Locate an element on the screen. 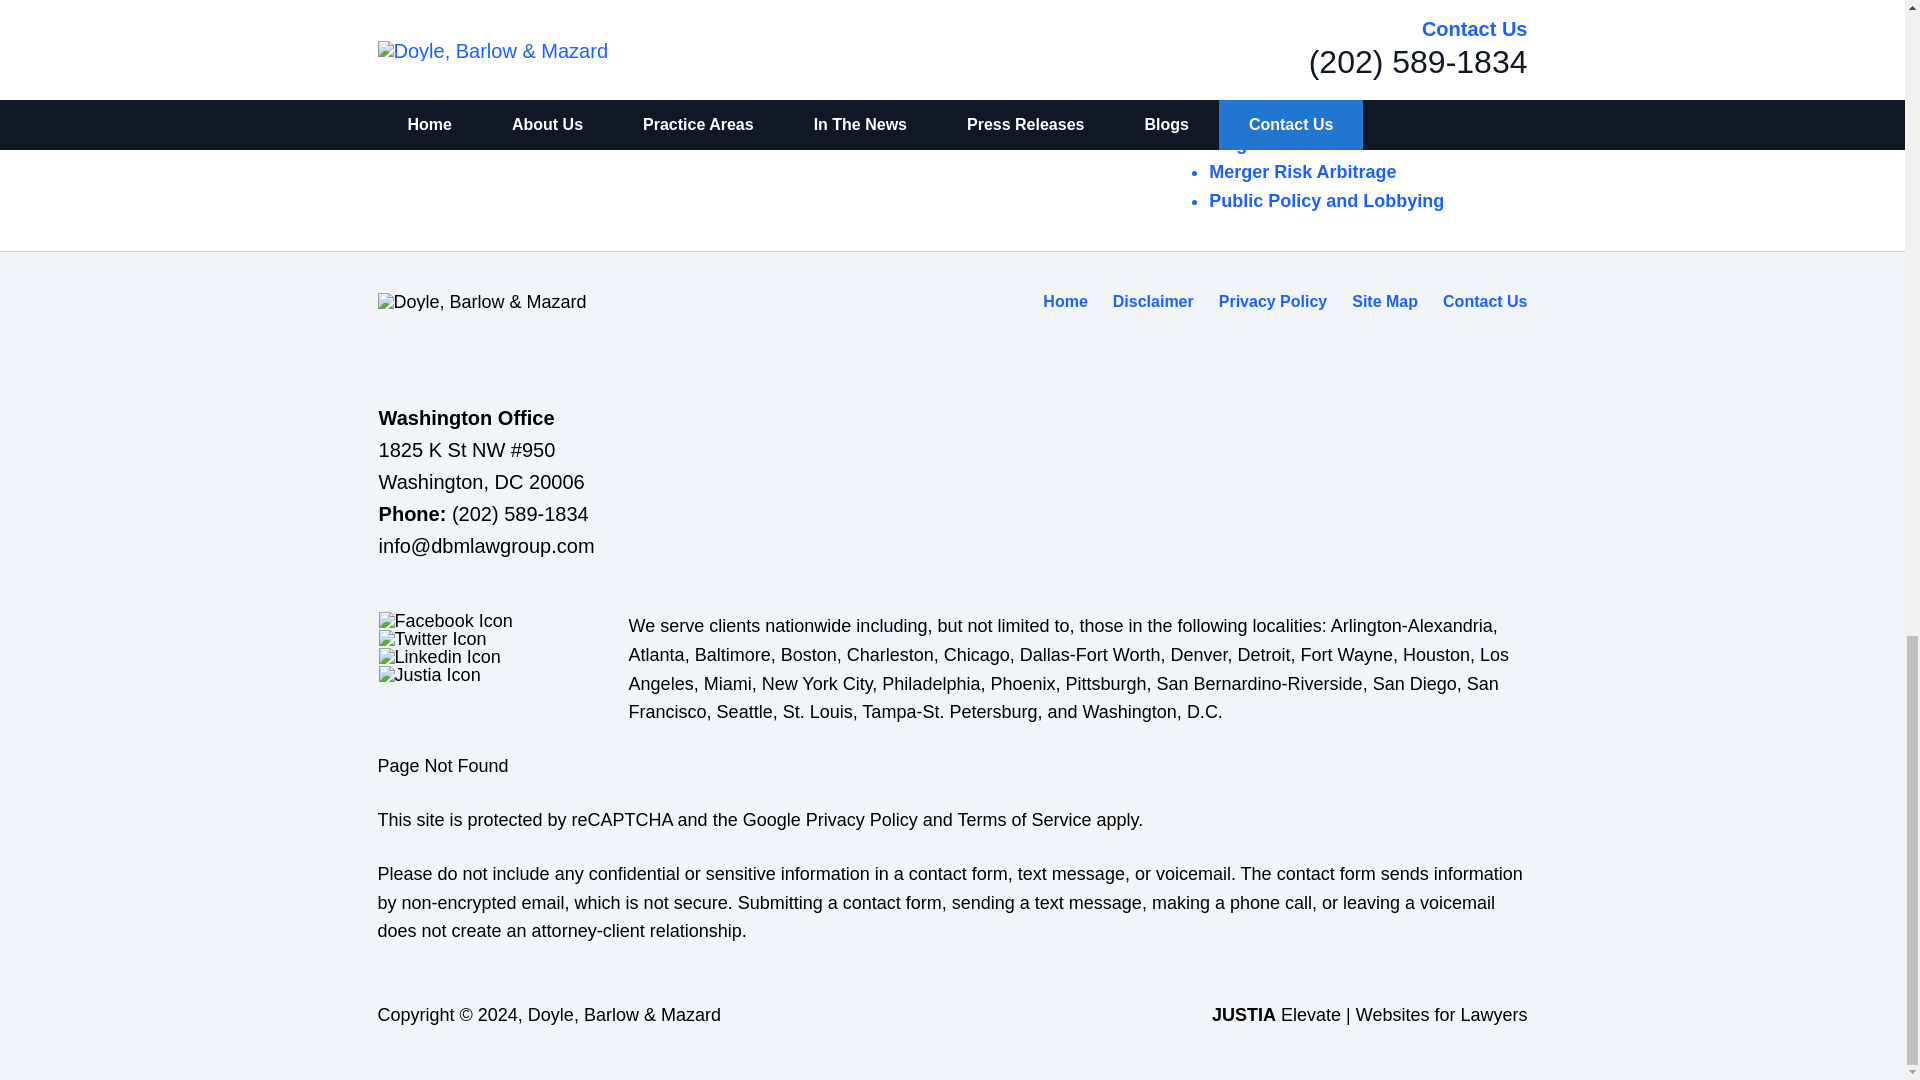 This screenshot has height=1080, width=1920. Hospitality Practice is located at coordinates (1292, 86).